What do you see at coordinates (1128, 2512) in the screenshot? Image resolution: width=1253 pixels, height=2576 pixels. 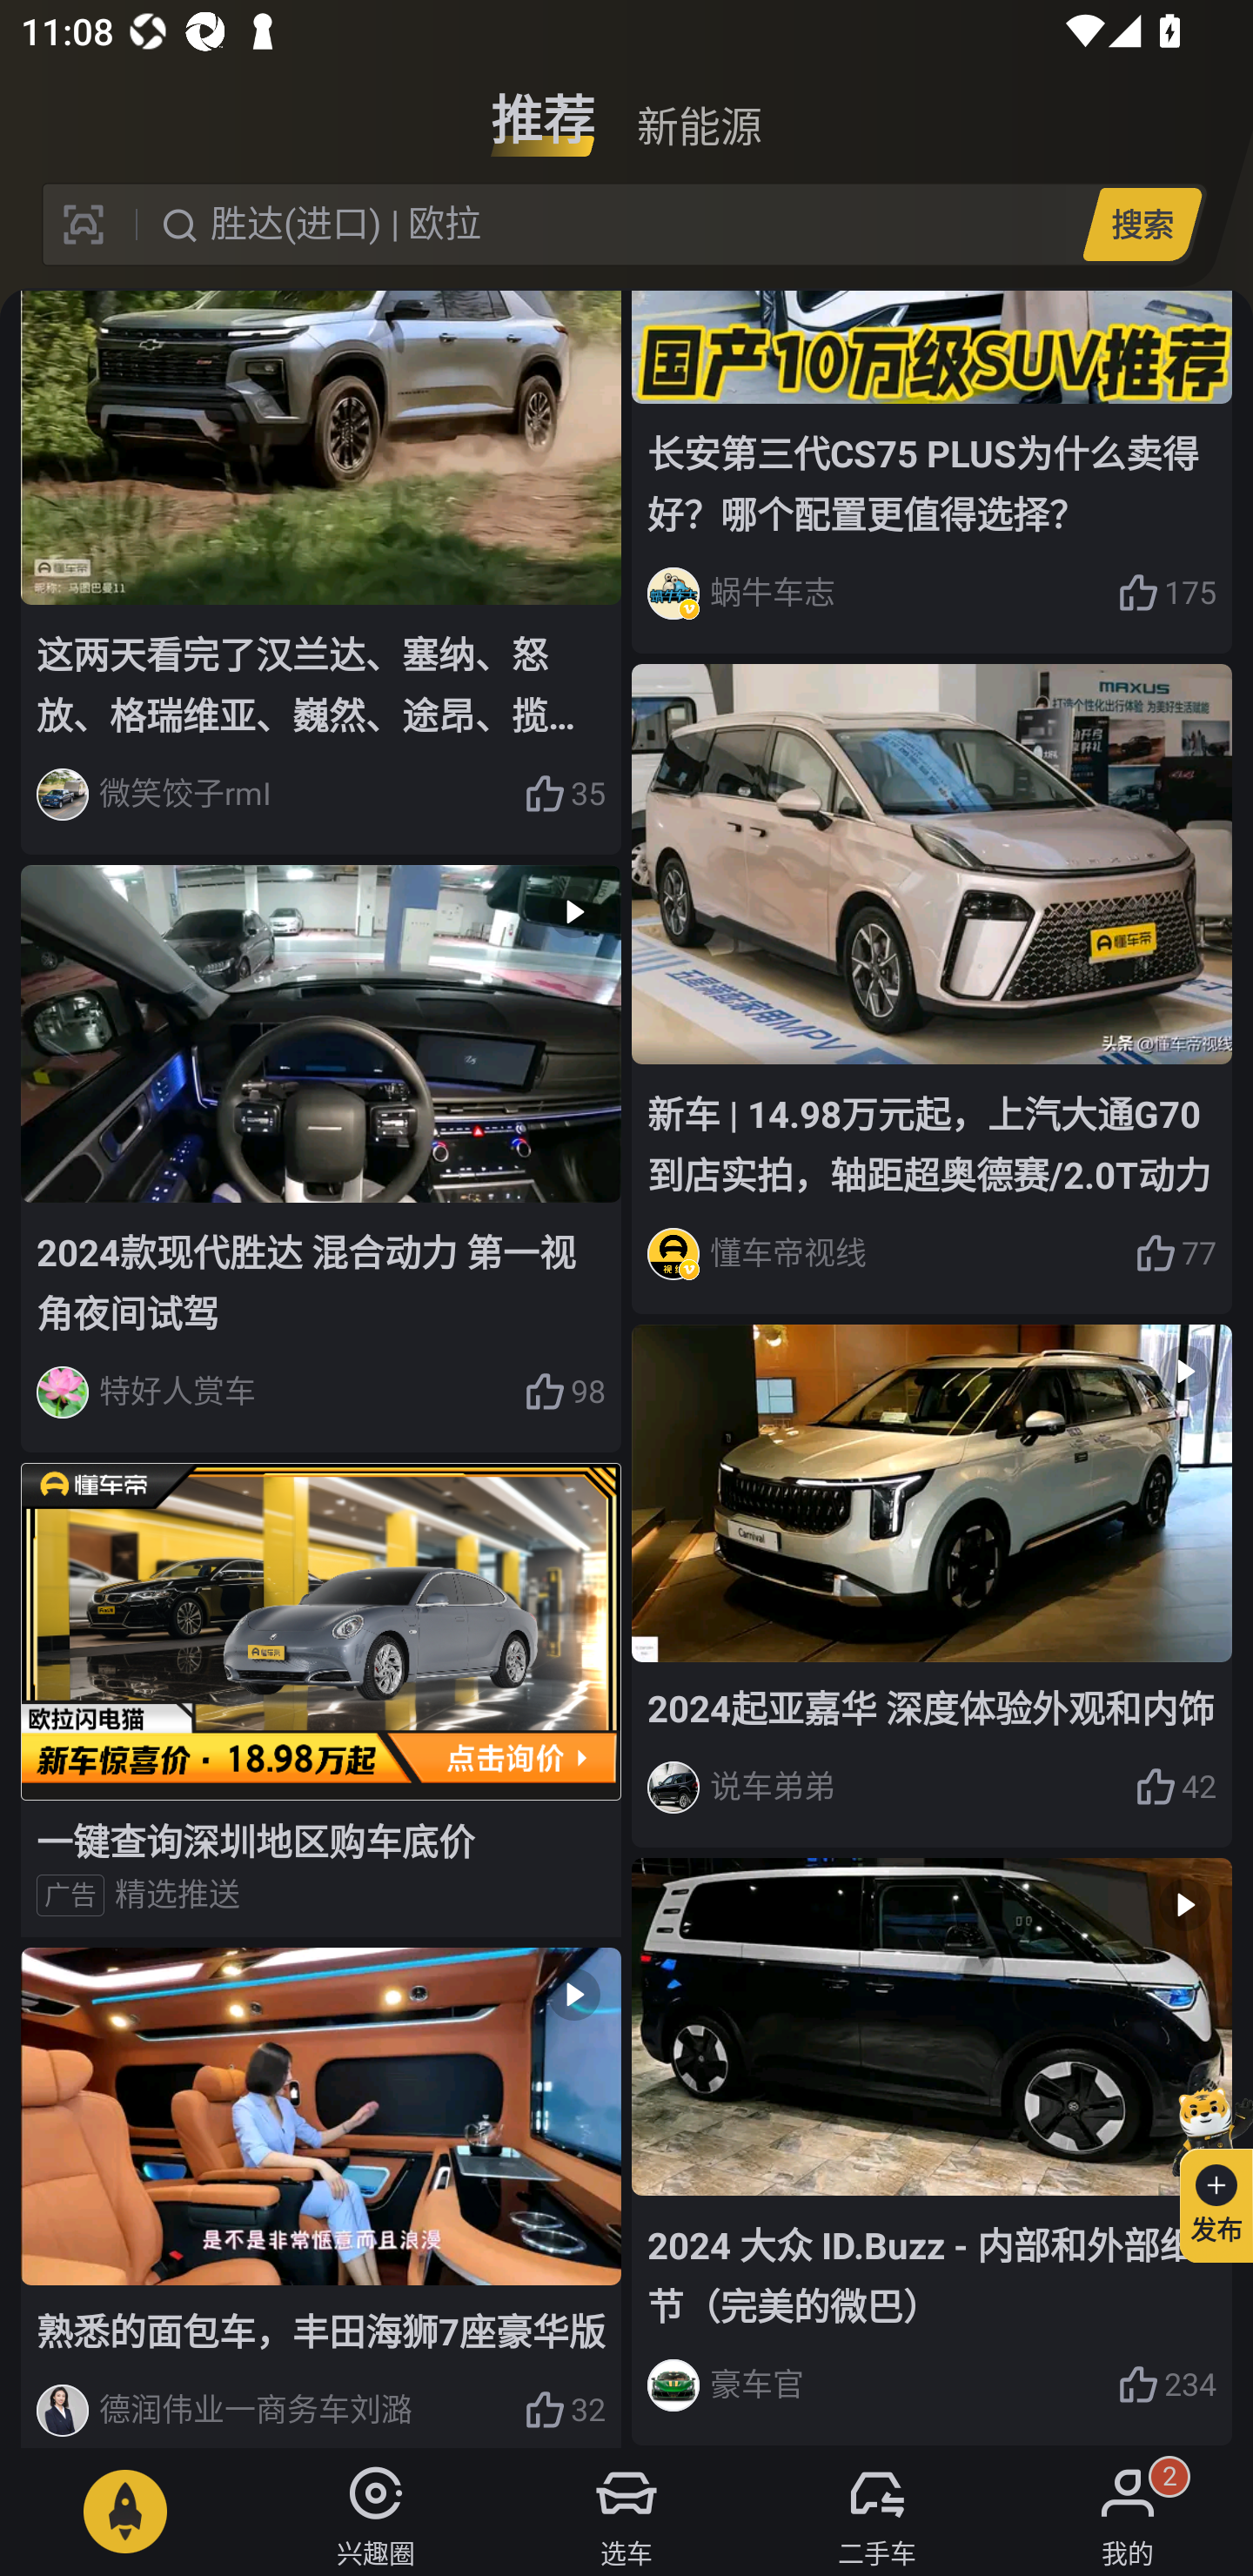 I see ` 我的` at bounding box center [1128, 2512].